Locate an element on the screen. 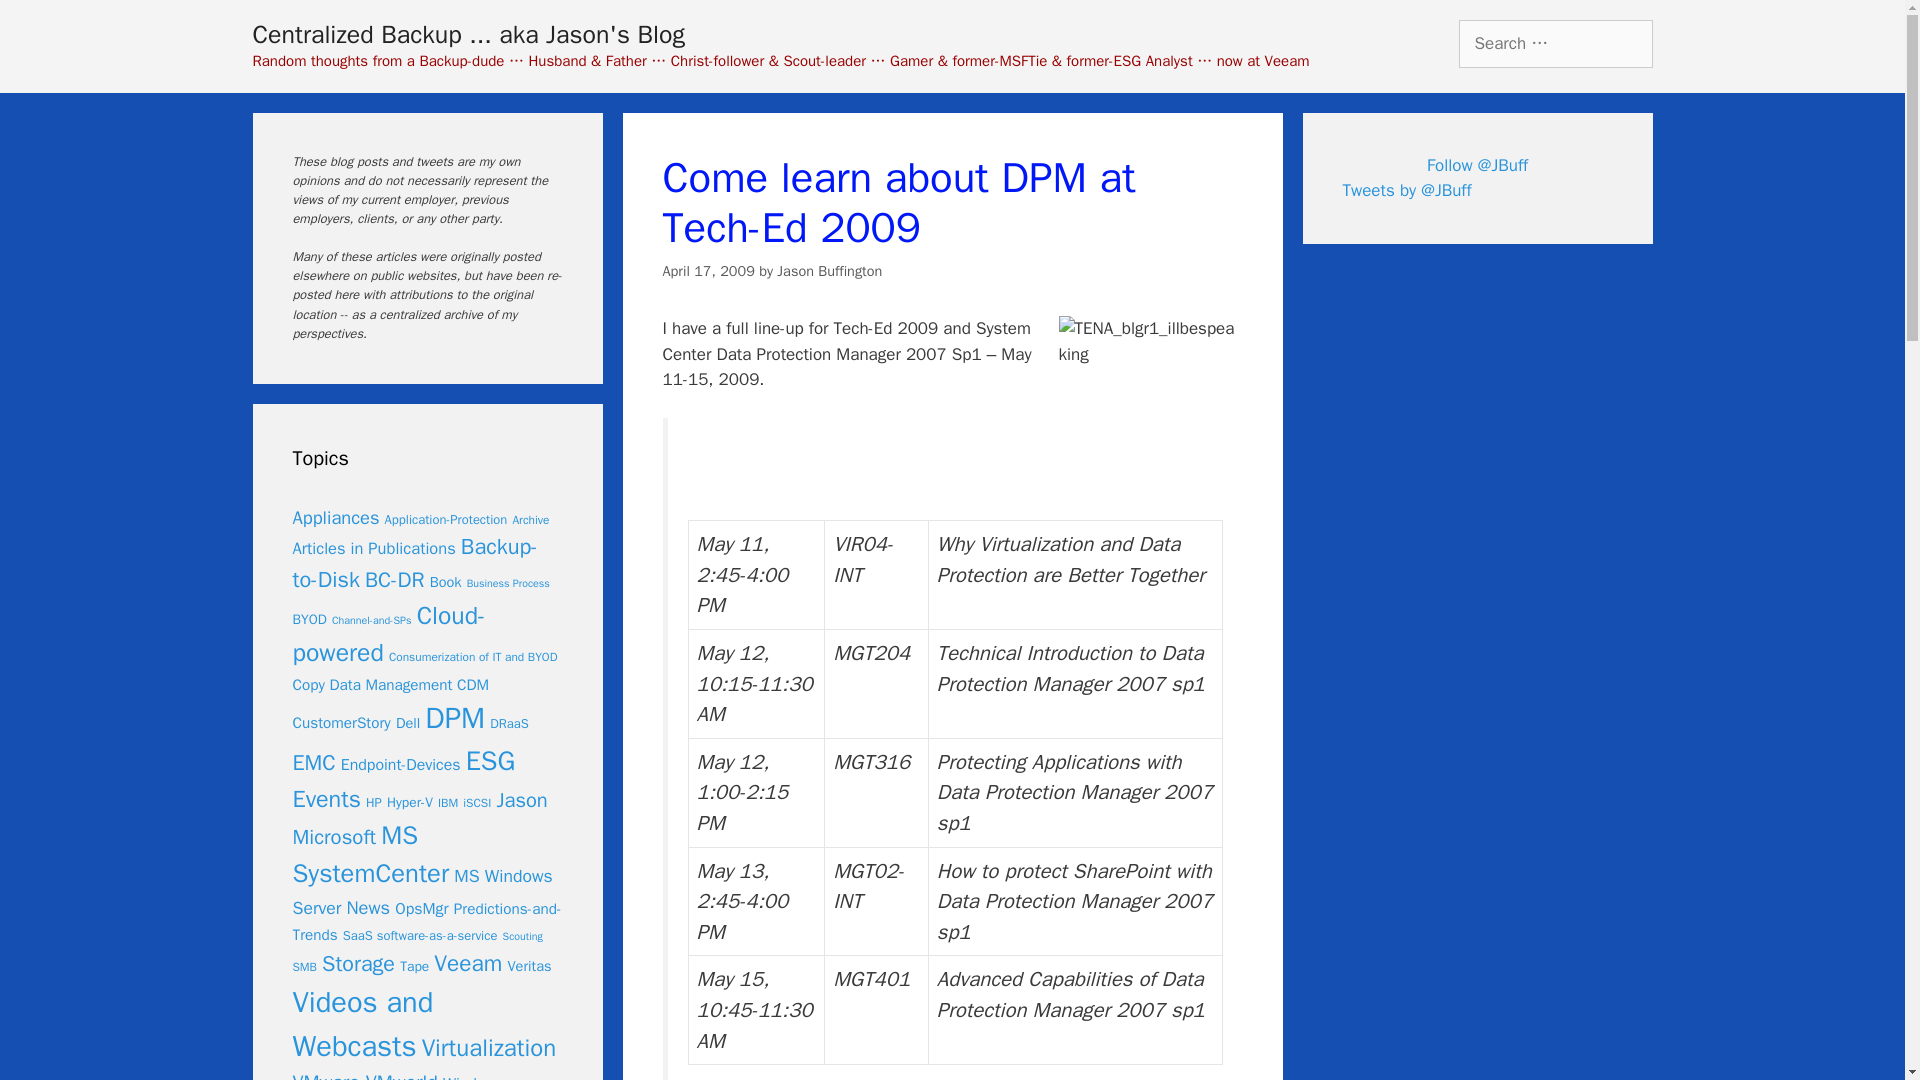  Centralized Backup ... aka Jason's Blog is located at coordinates (467, 34).